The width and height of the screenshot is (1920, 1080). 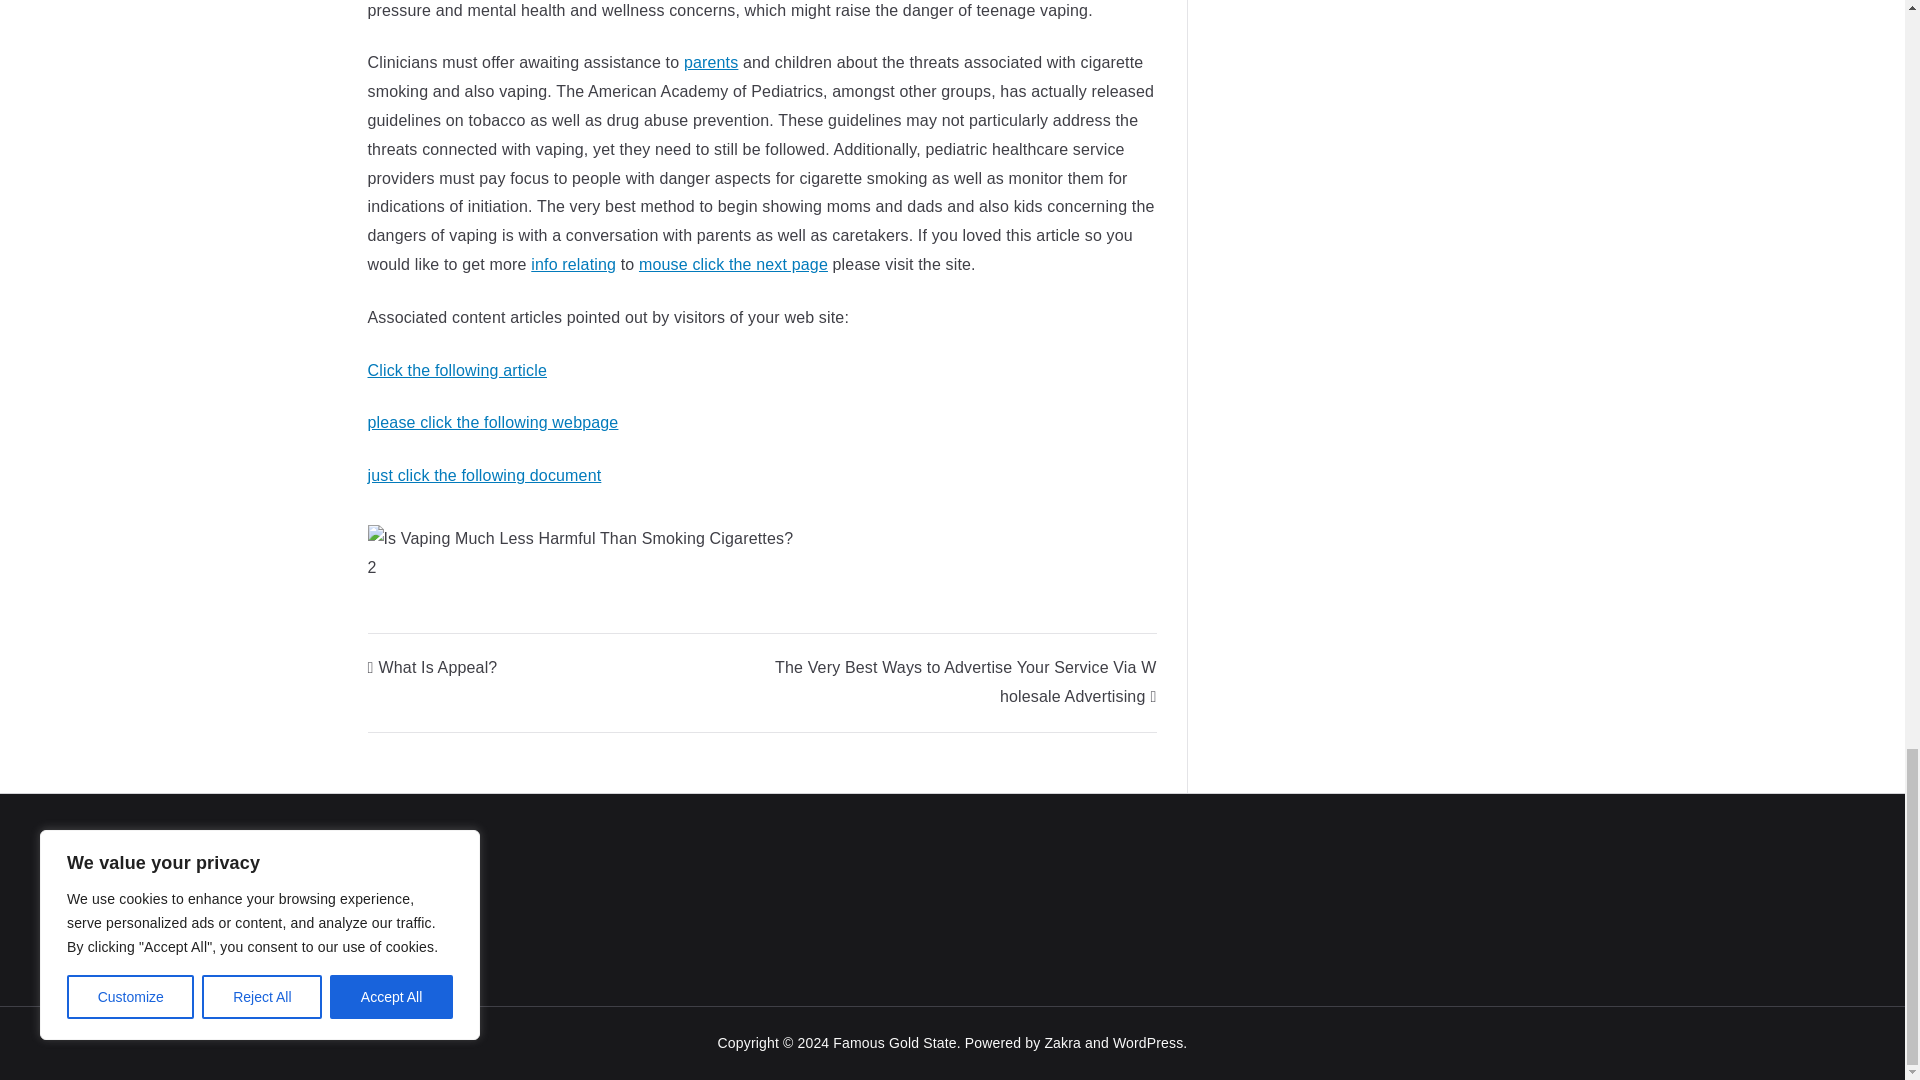 What do you see at coordinates (493, 422) in the screenshot?
I see `please click the following webpage` at bounding box center [493, 422].